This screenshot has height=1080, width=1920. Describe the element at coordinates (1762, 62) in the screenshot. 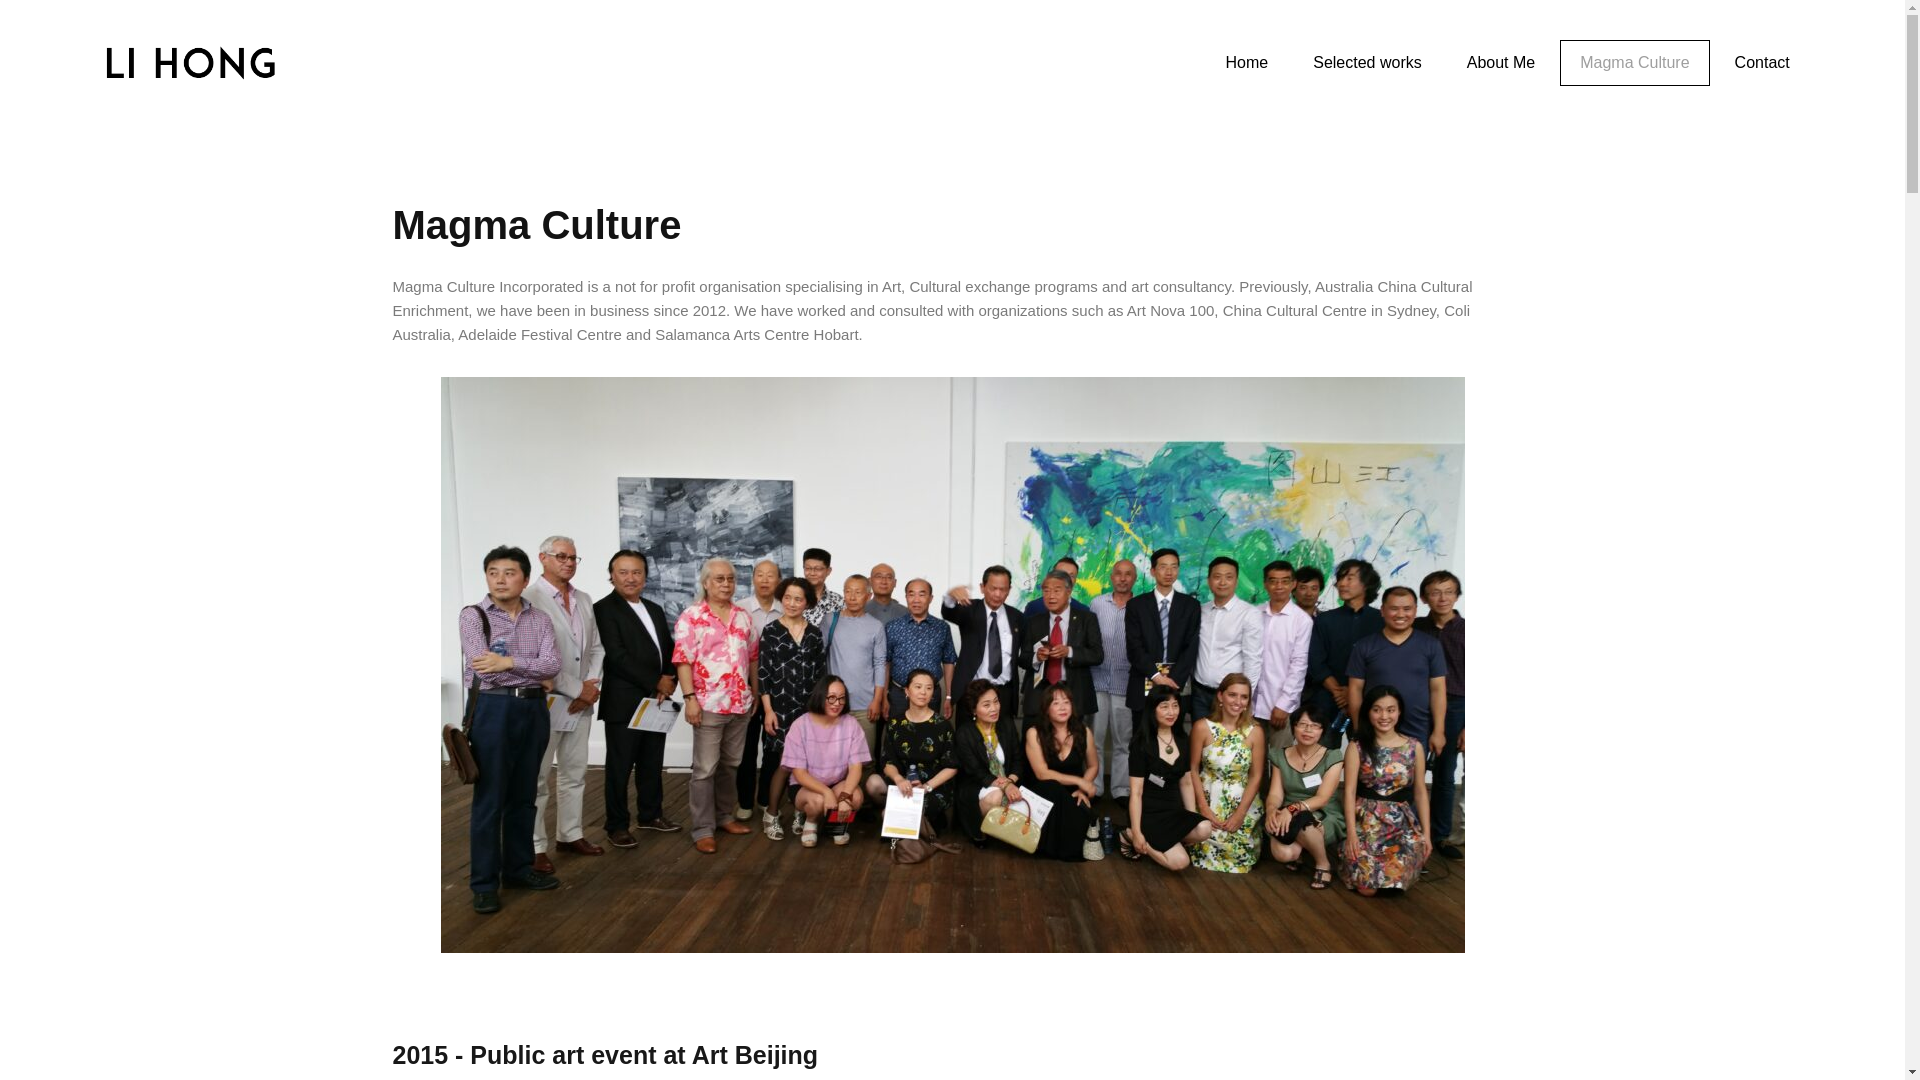

I see `Contact` at that location.